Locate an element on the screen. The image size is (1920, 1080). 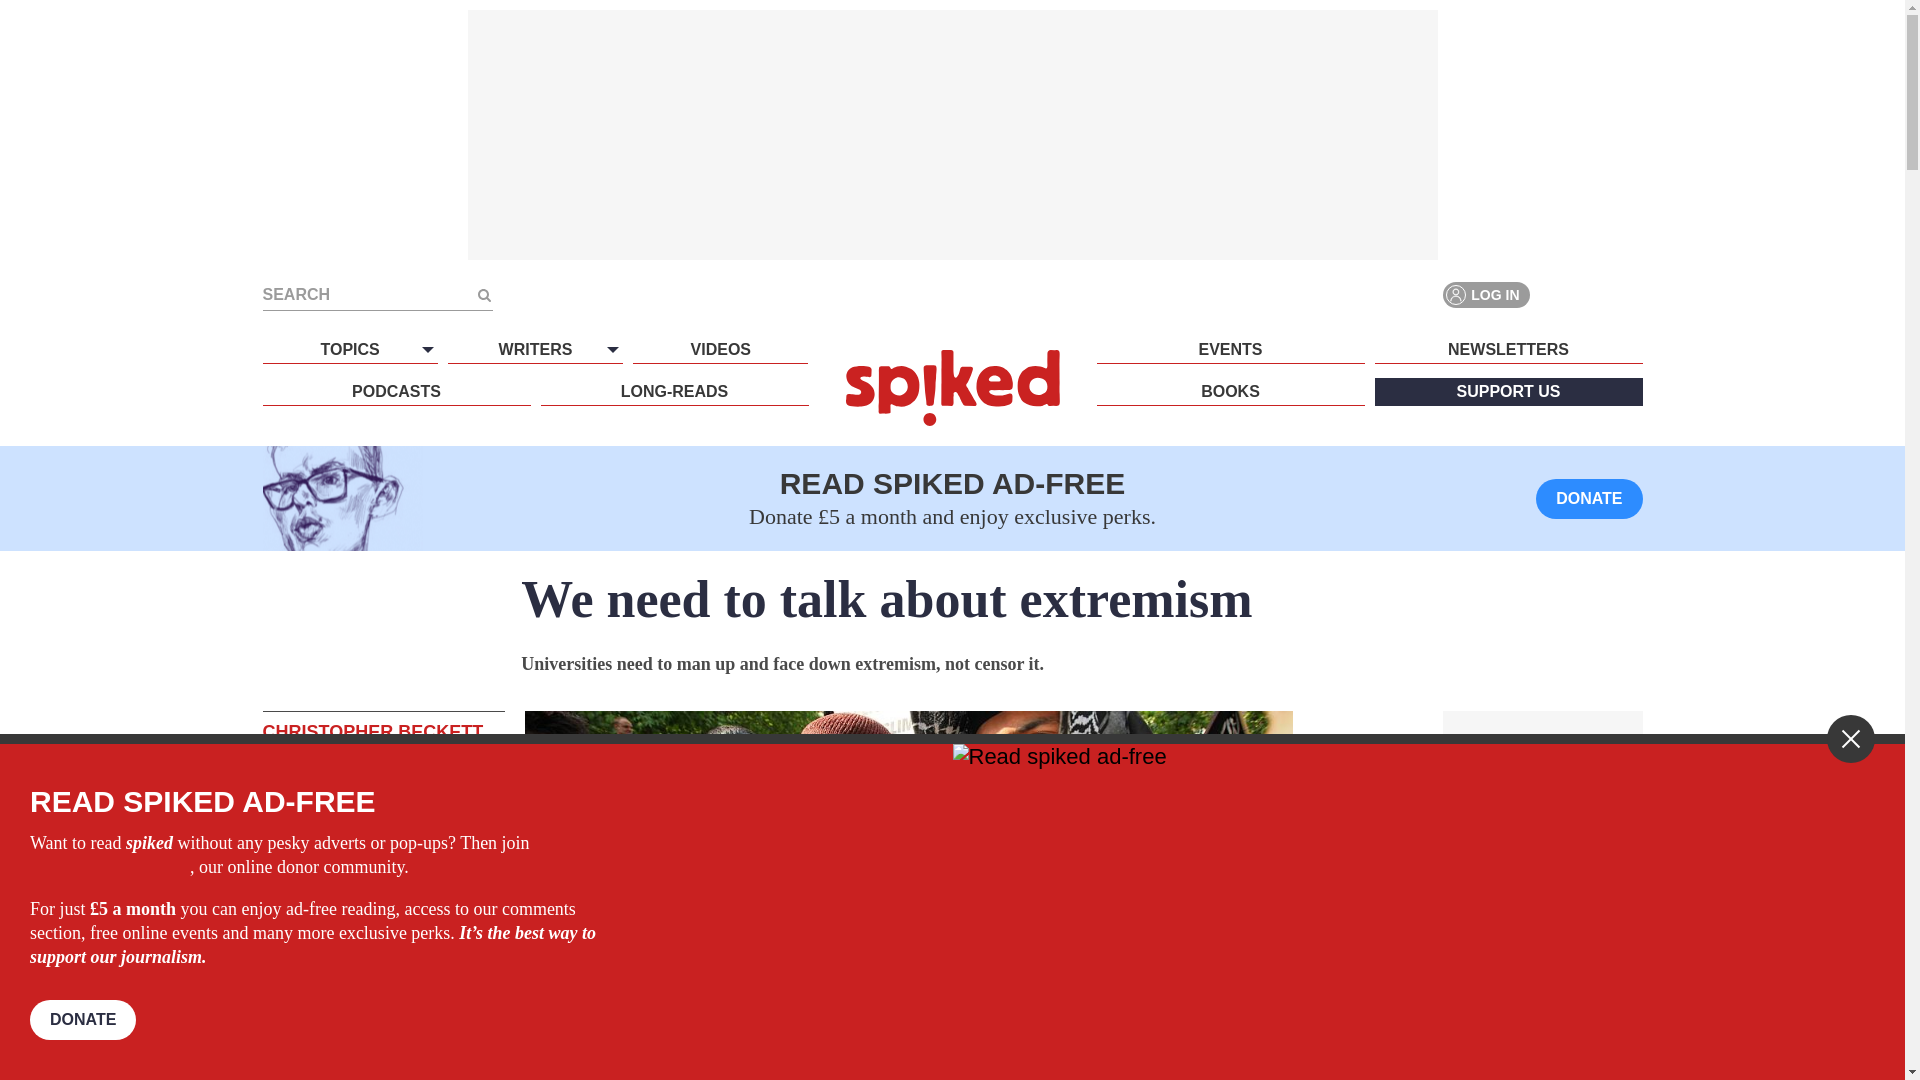
Twitter is located at coordinates (1592, 294).